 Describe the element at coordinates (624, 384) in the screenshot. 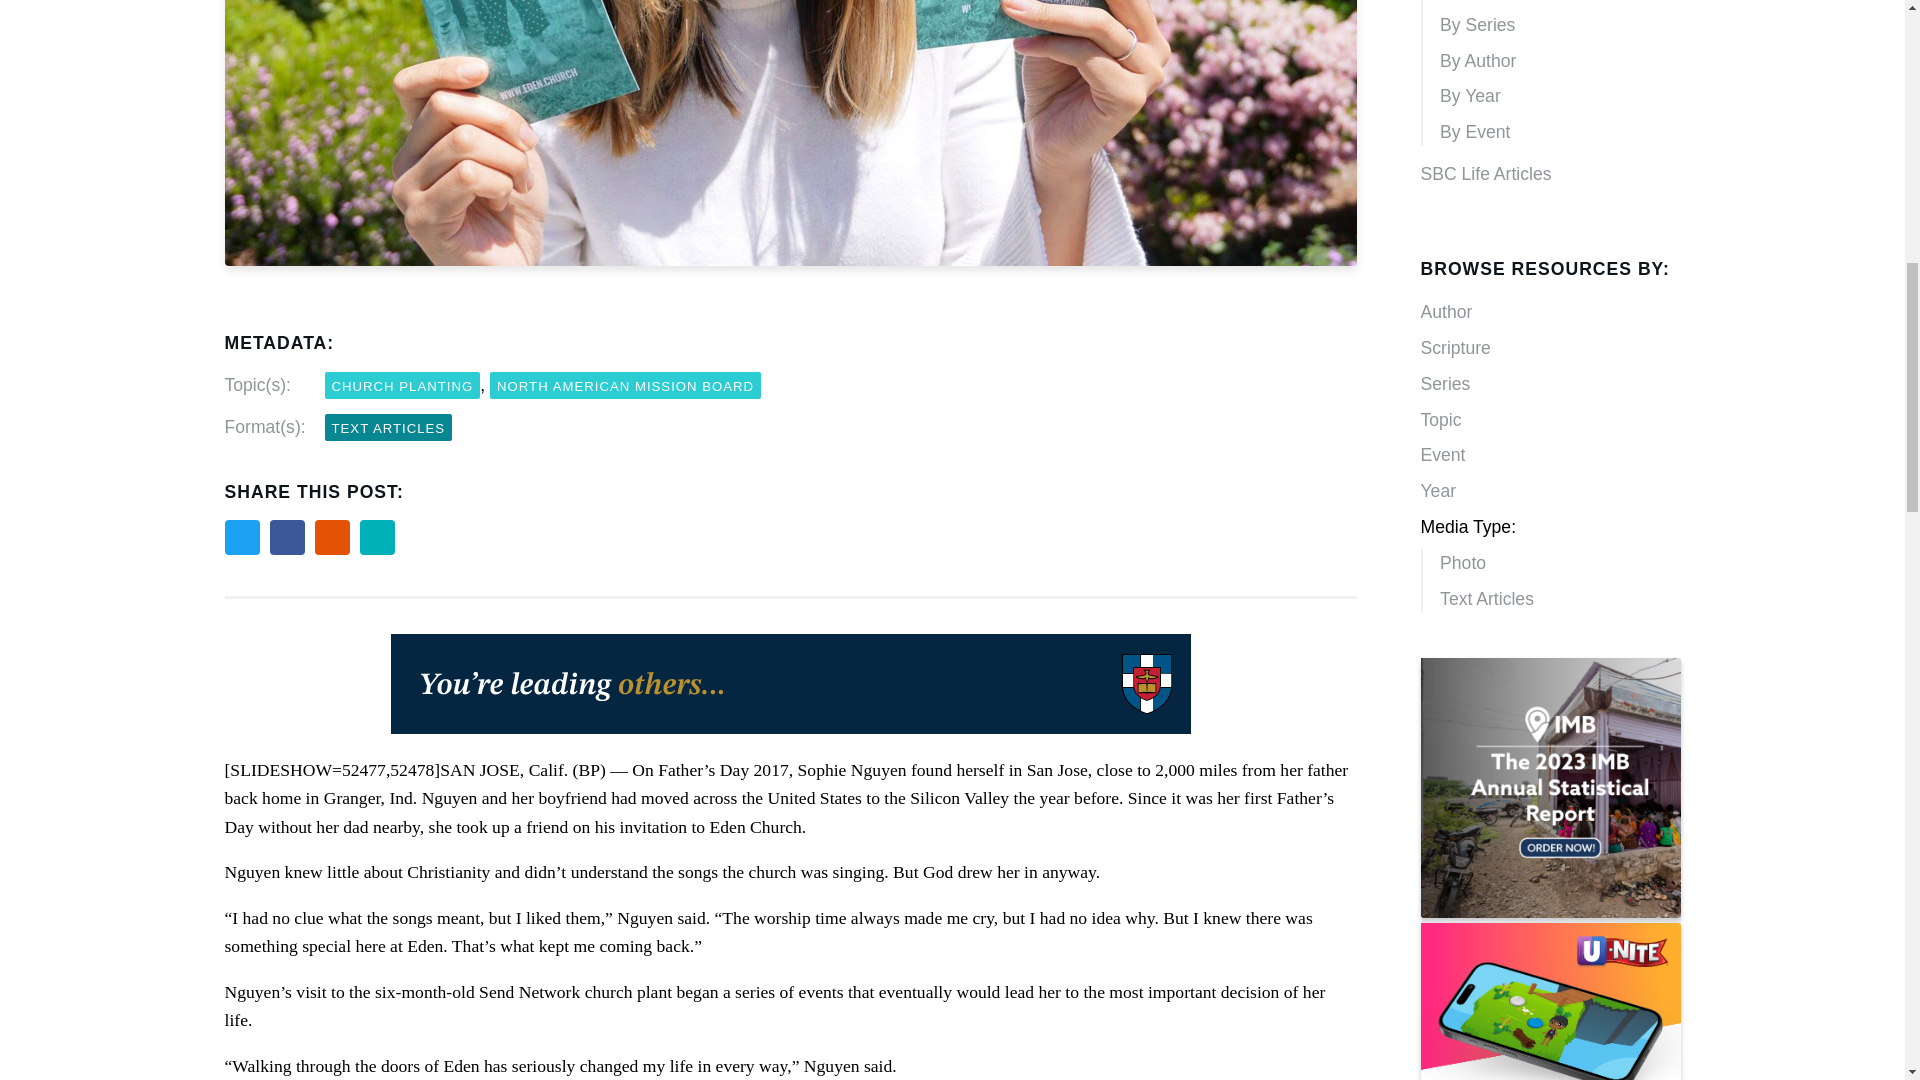

I see `NORTH AMERICAN MISSION BOARD` at that location.